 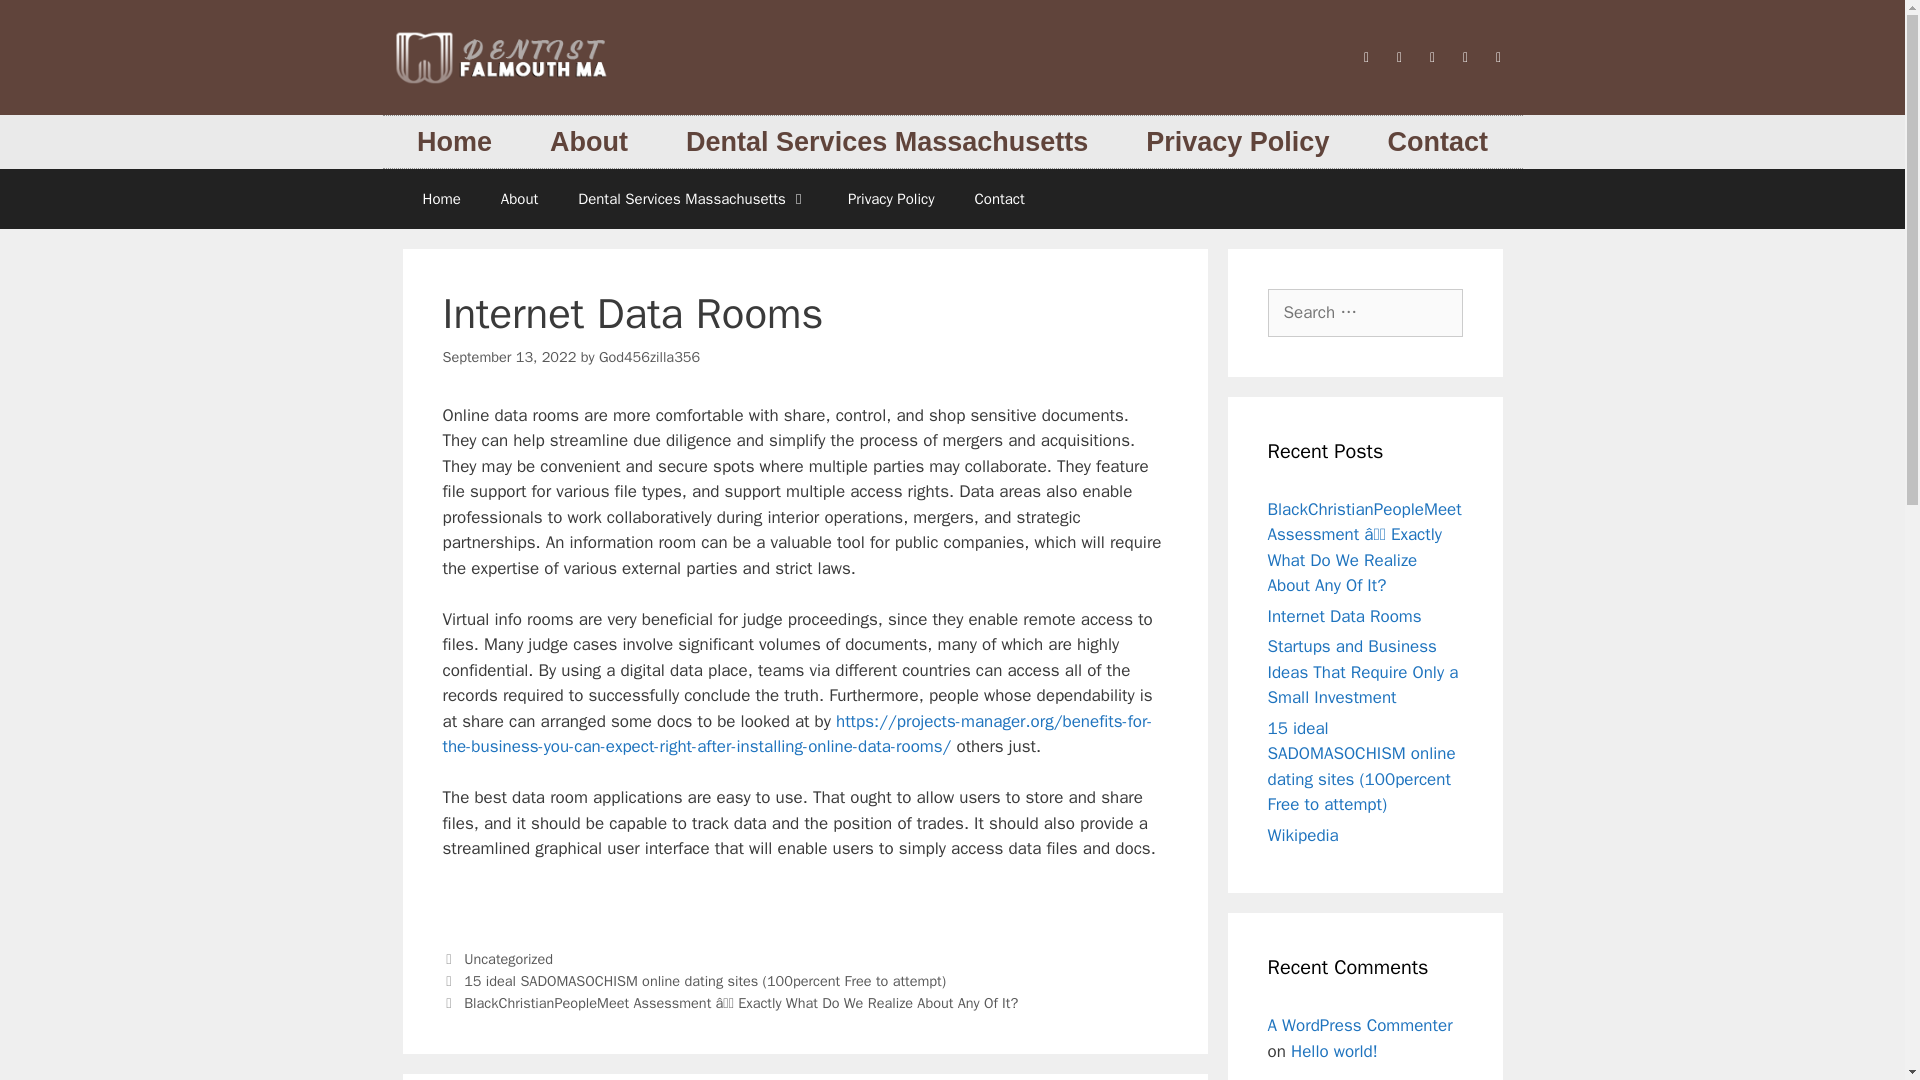 What do you see at coordinates (692, 198) in the screenshot?
I see `Dental Services Massachusetts` at bounding box center [692, 198].